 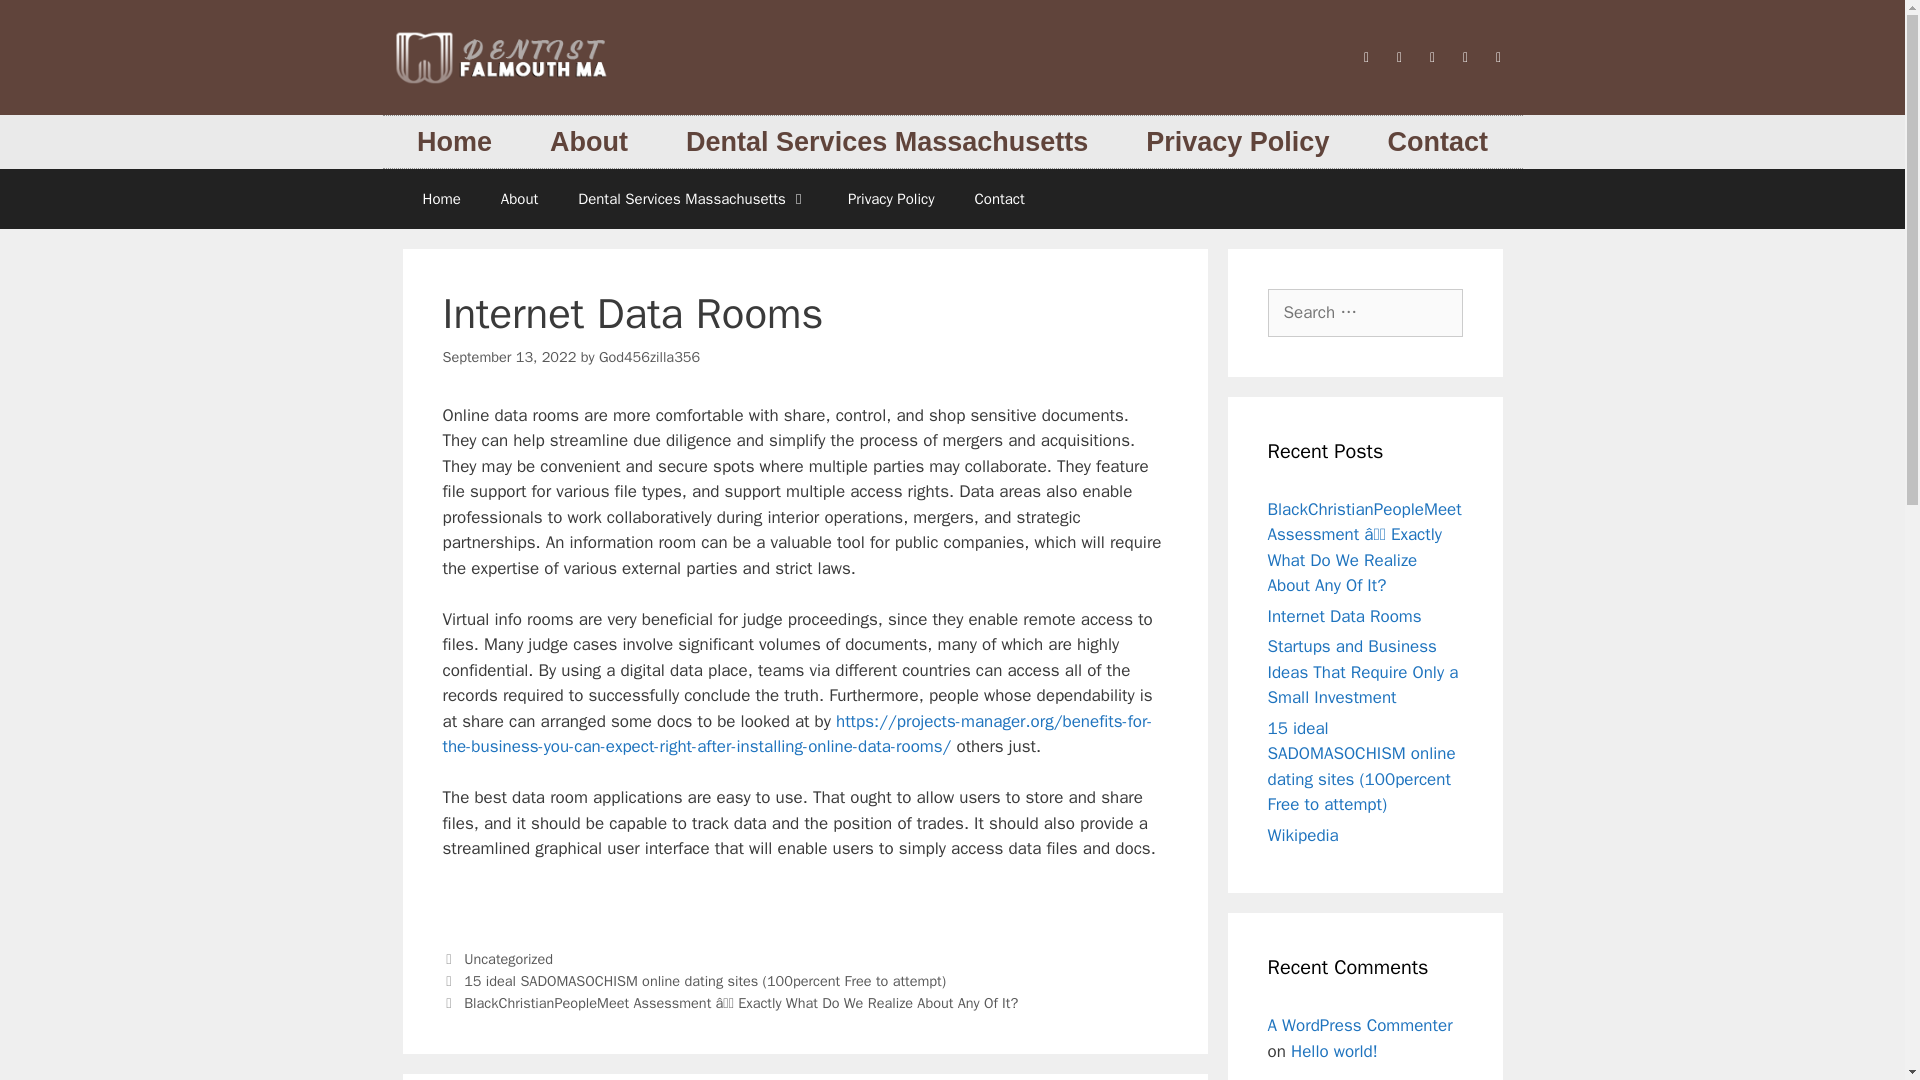 What do you see at coordinates (692, 198) in the screenshot?
I see `Dental Services Massachusetts` at bounding box center [692, 198].